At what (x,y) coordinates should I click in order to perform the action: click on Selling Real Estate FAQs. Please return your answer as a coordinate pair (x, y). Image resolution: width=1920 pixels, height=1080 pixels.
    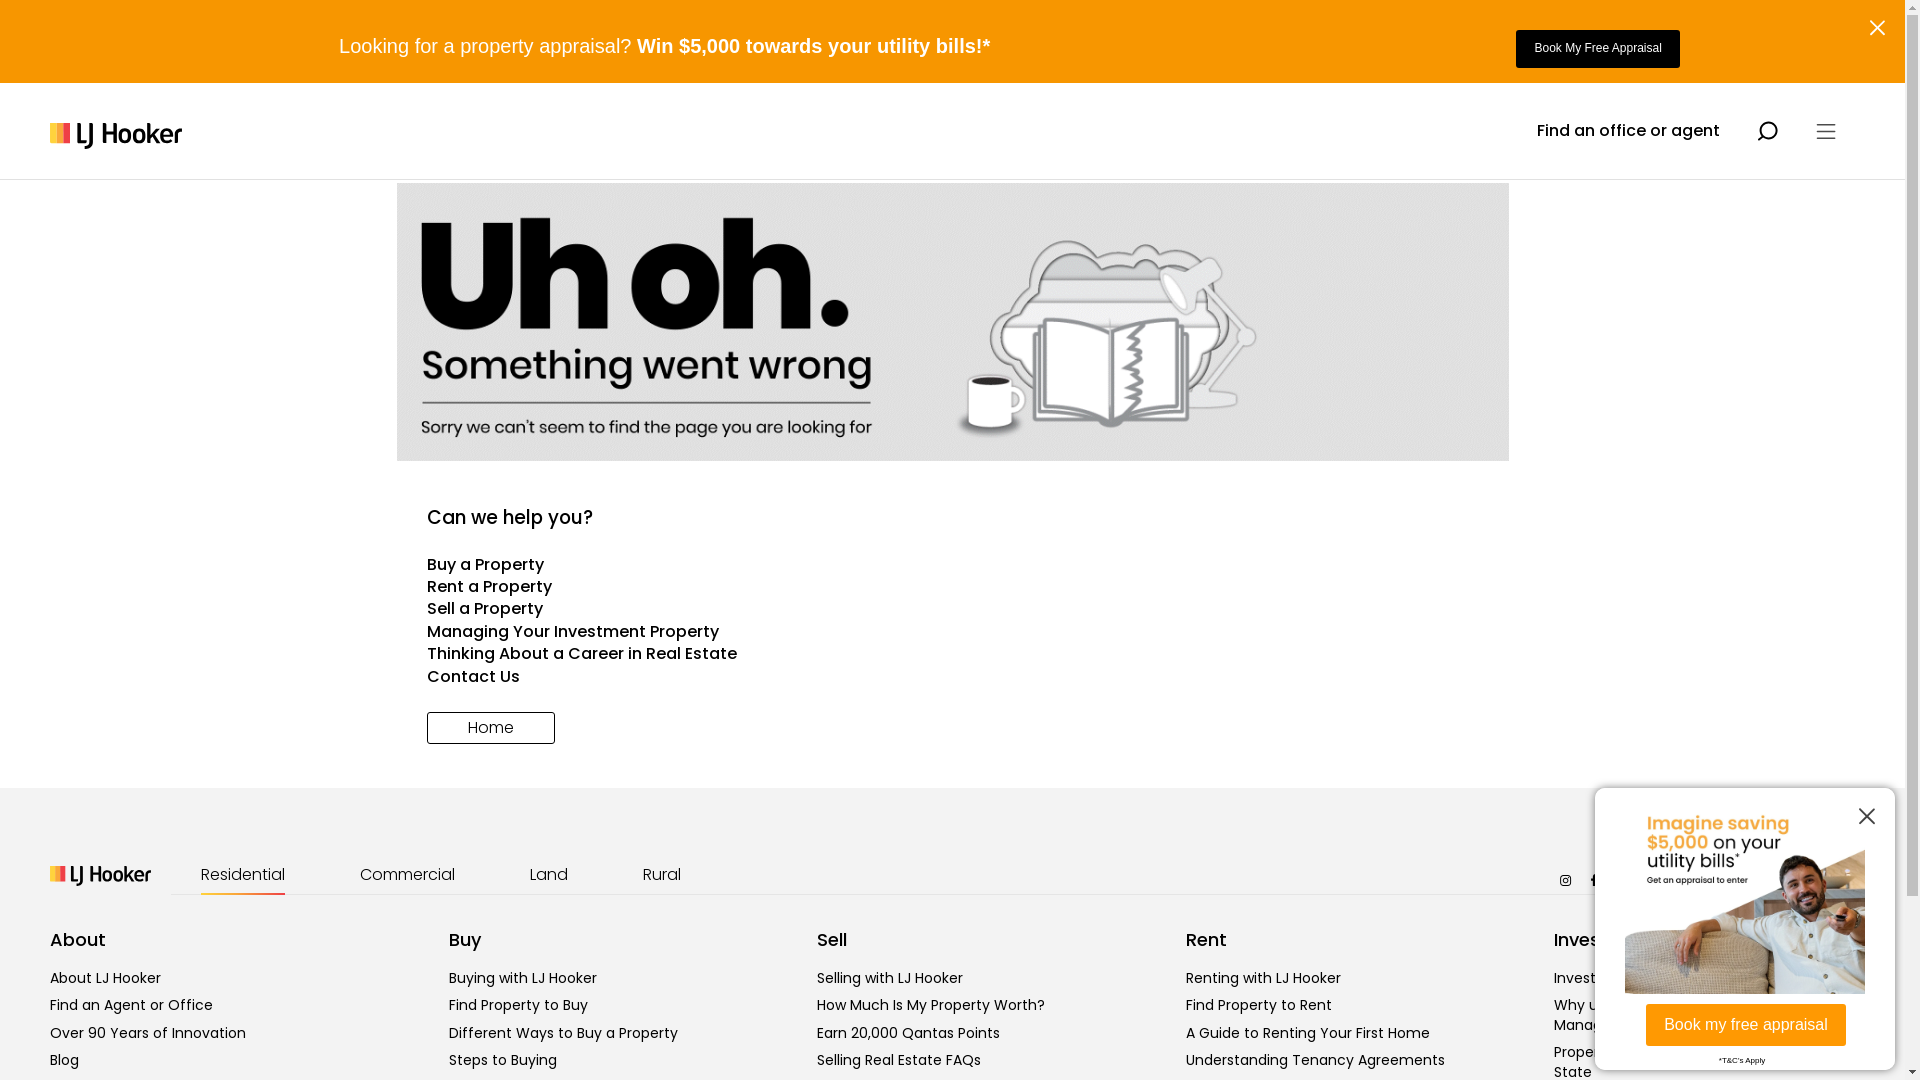
    Looking at the image, I should click on (899, 1060).